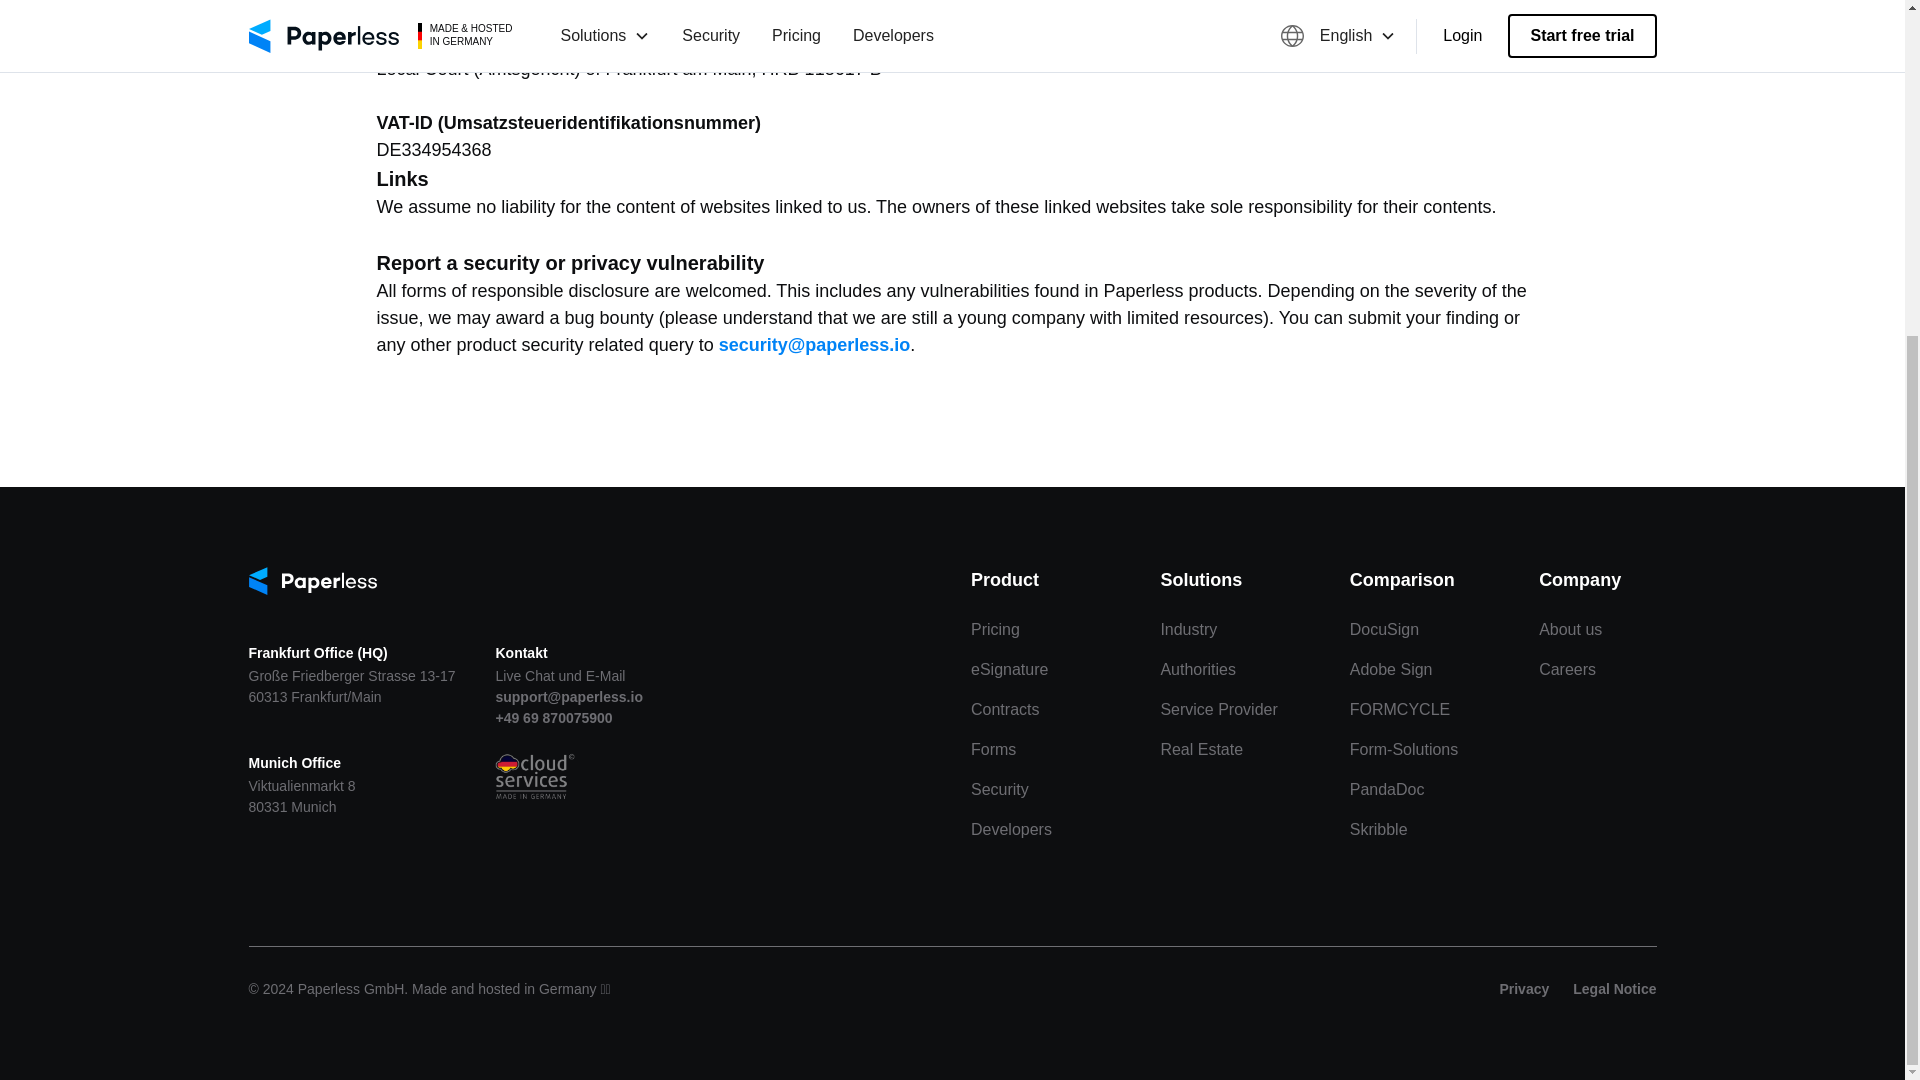 The height and width of the screenshot is (1080, 1920). What do you see at coordinates (1188, 630) in the screenshot?
I see `Industry` at bounding box center [1188, 630].